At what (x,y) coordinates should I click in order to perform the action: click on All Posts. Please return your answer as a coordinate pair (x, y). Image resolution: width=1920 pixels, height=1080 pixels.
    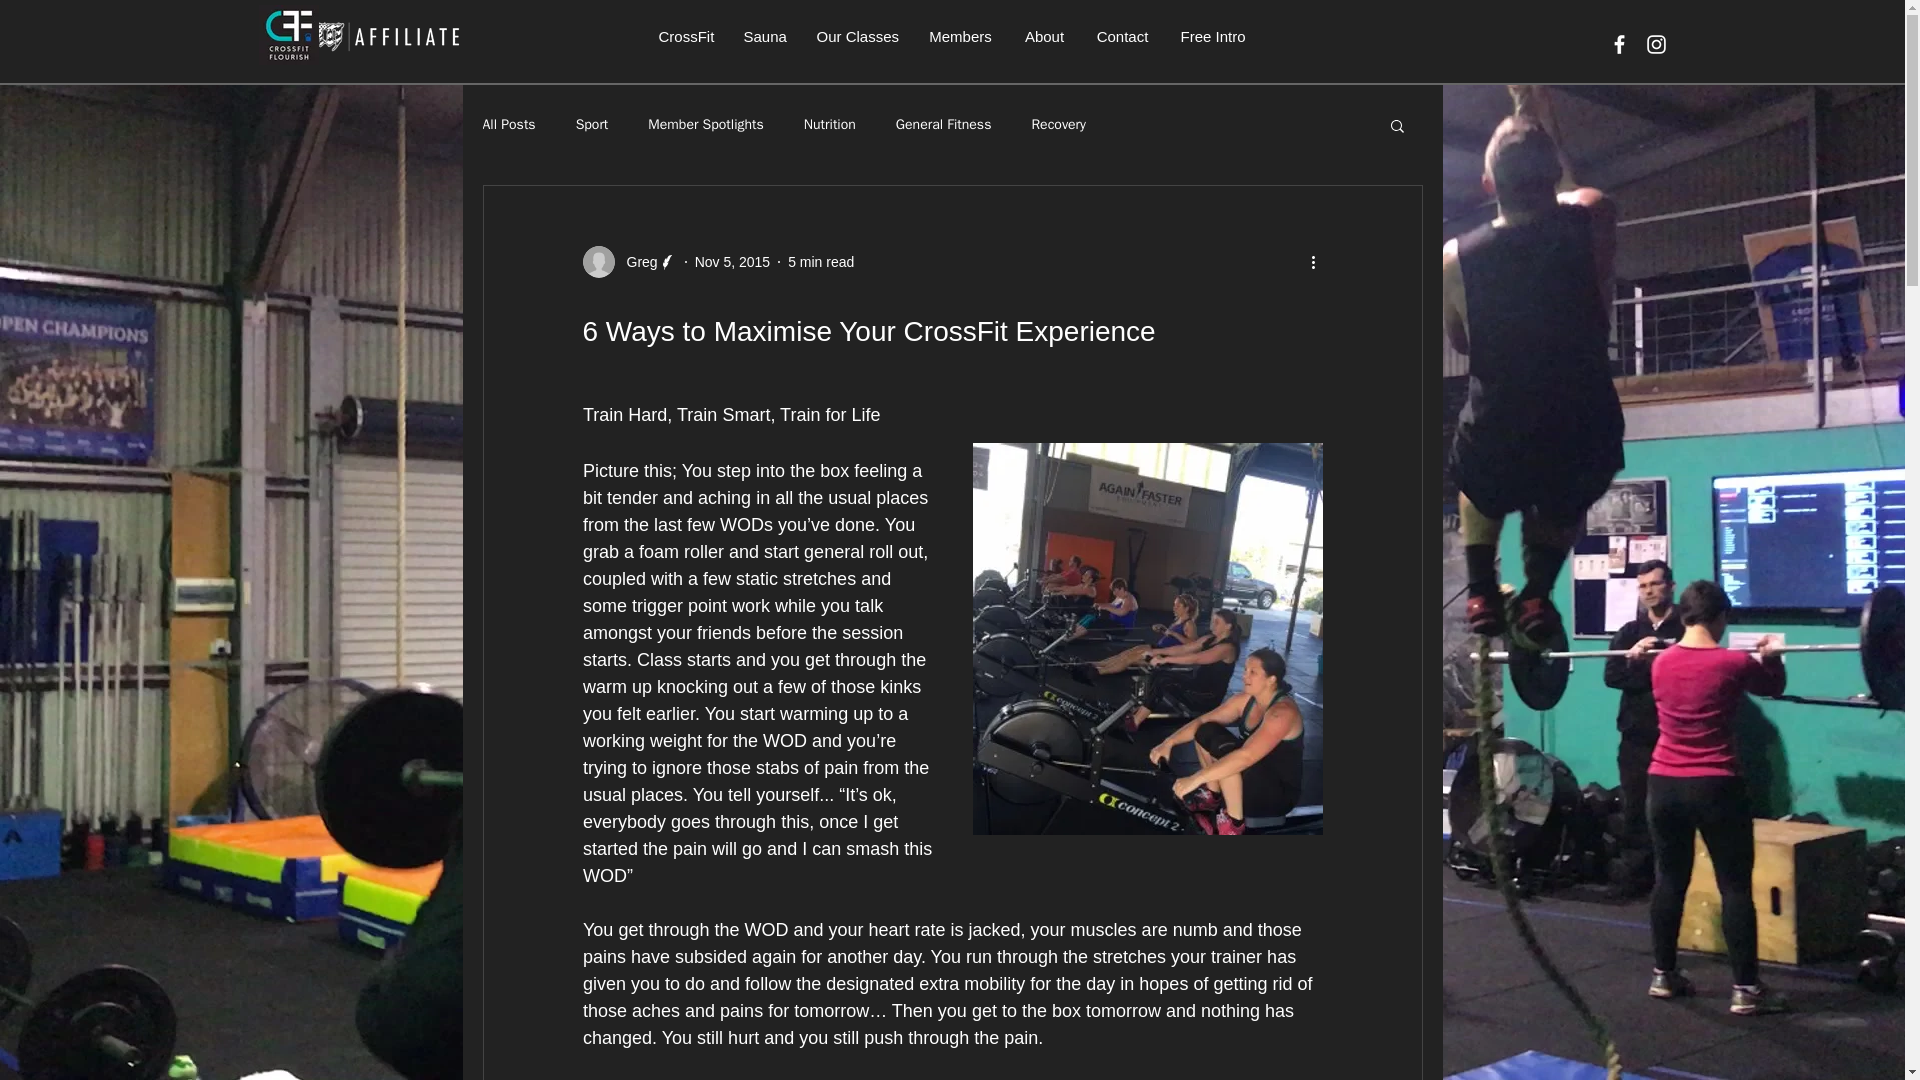
    Looking at the image, I should click on (508, 124).